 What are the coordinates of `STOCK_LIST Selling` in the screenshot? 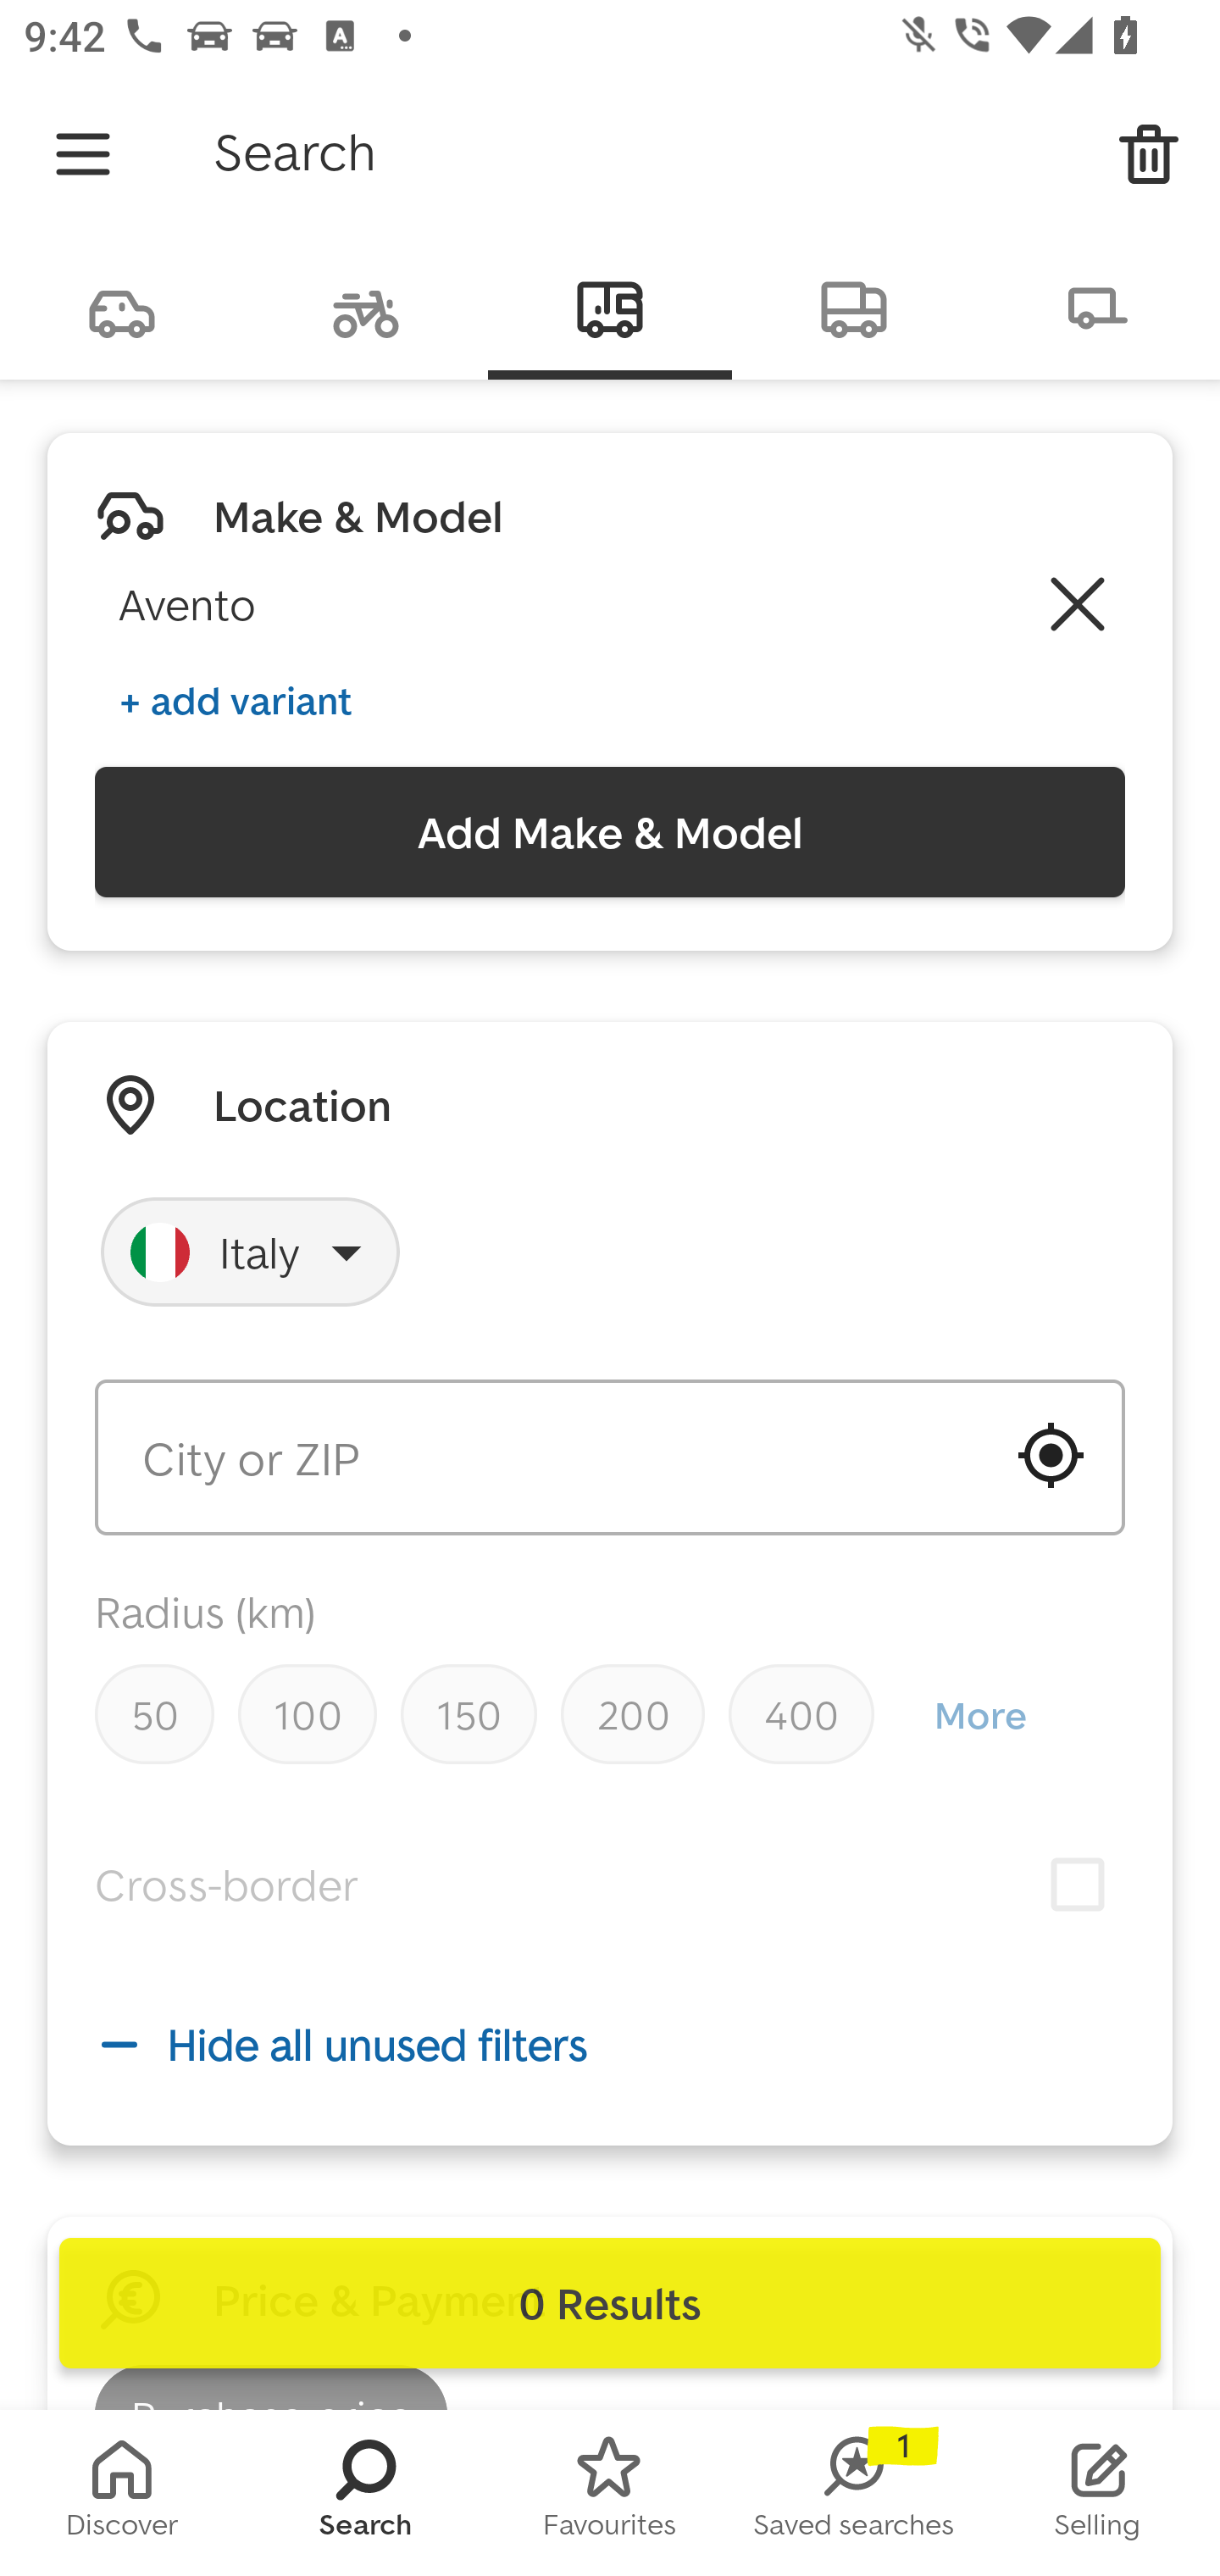 It's located at (1098, 2493).